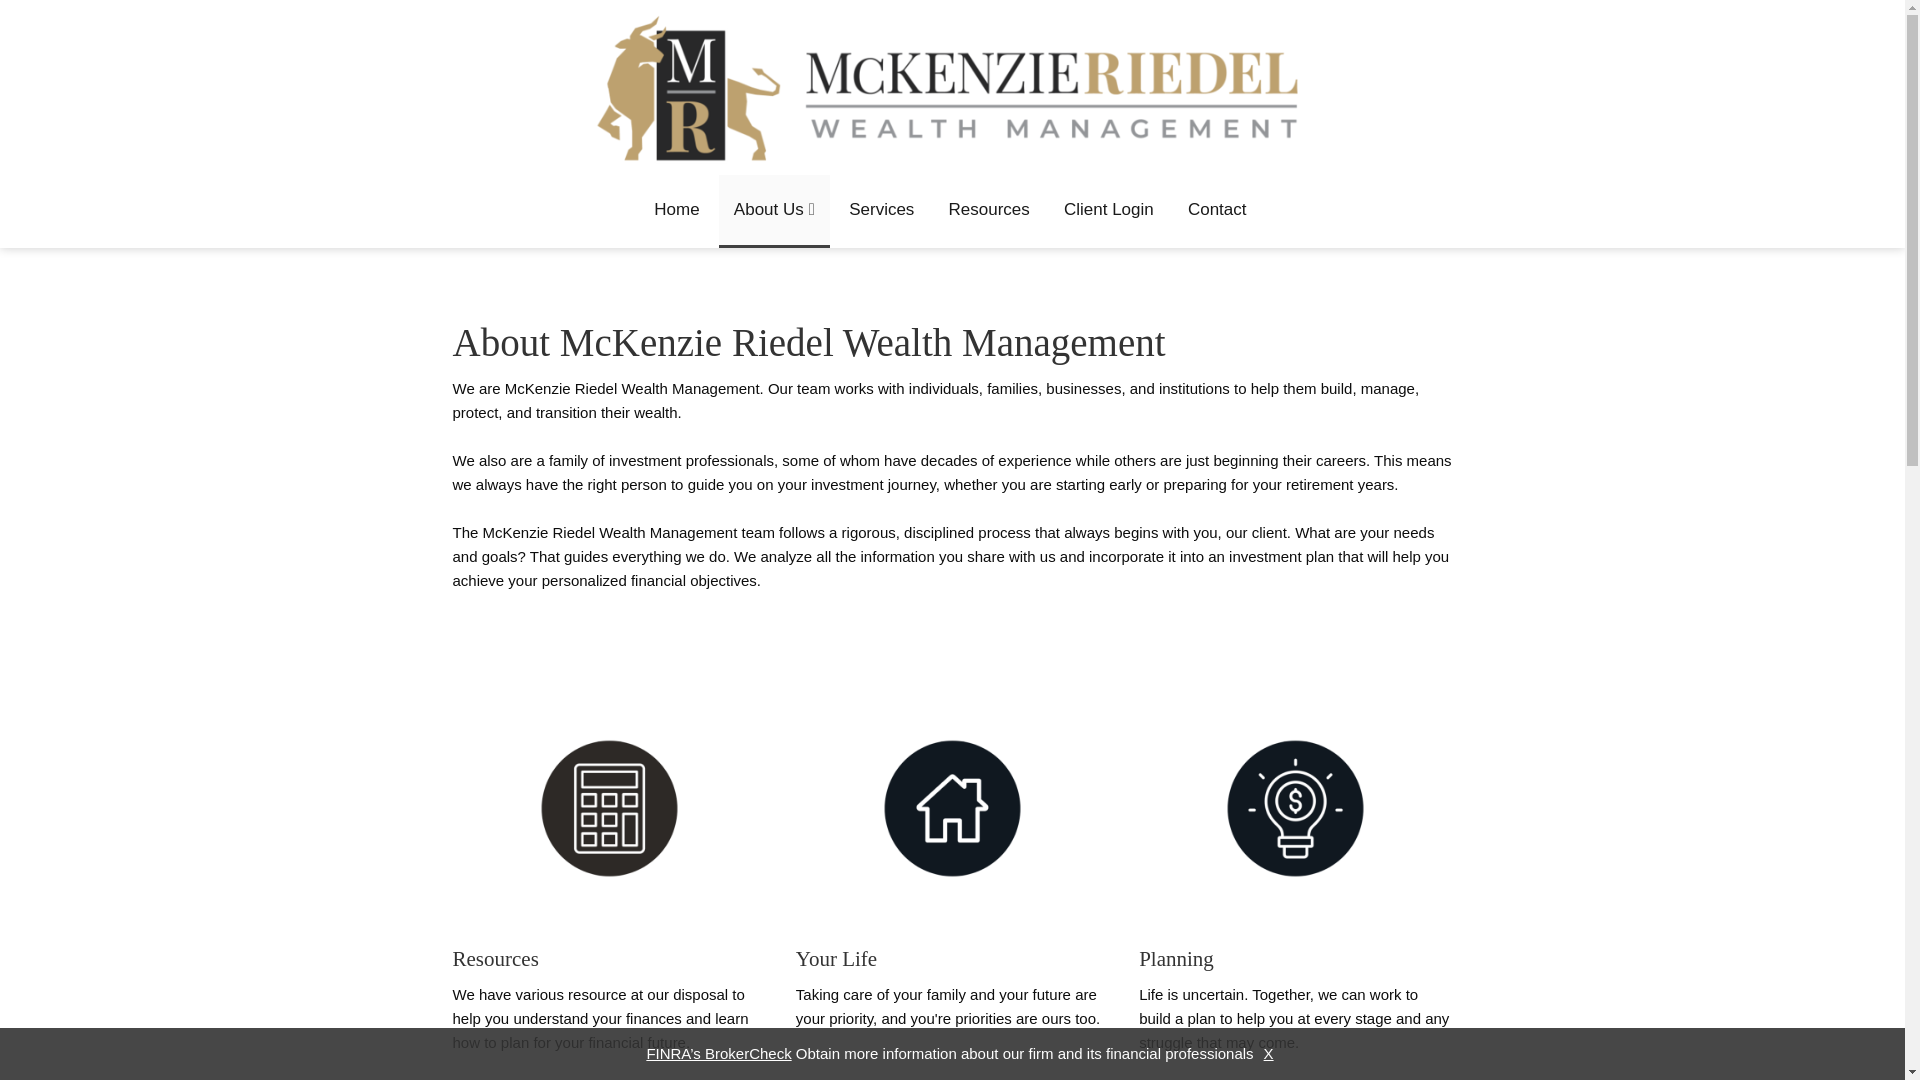 The width and height of the screenshot is (1920, 1080). I want to click on Home, so click(676, 210).